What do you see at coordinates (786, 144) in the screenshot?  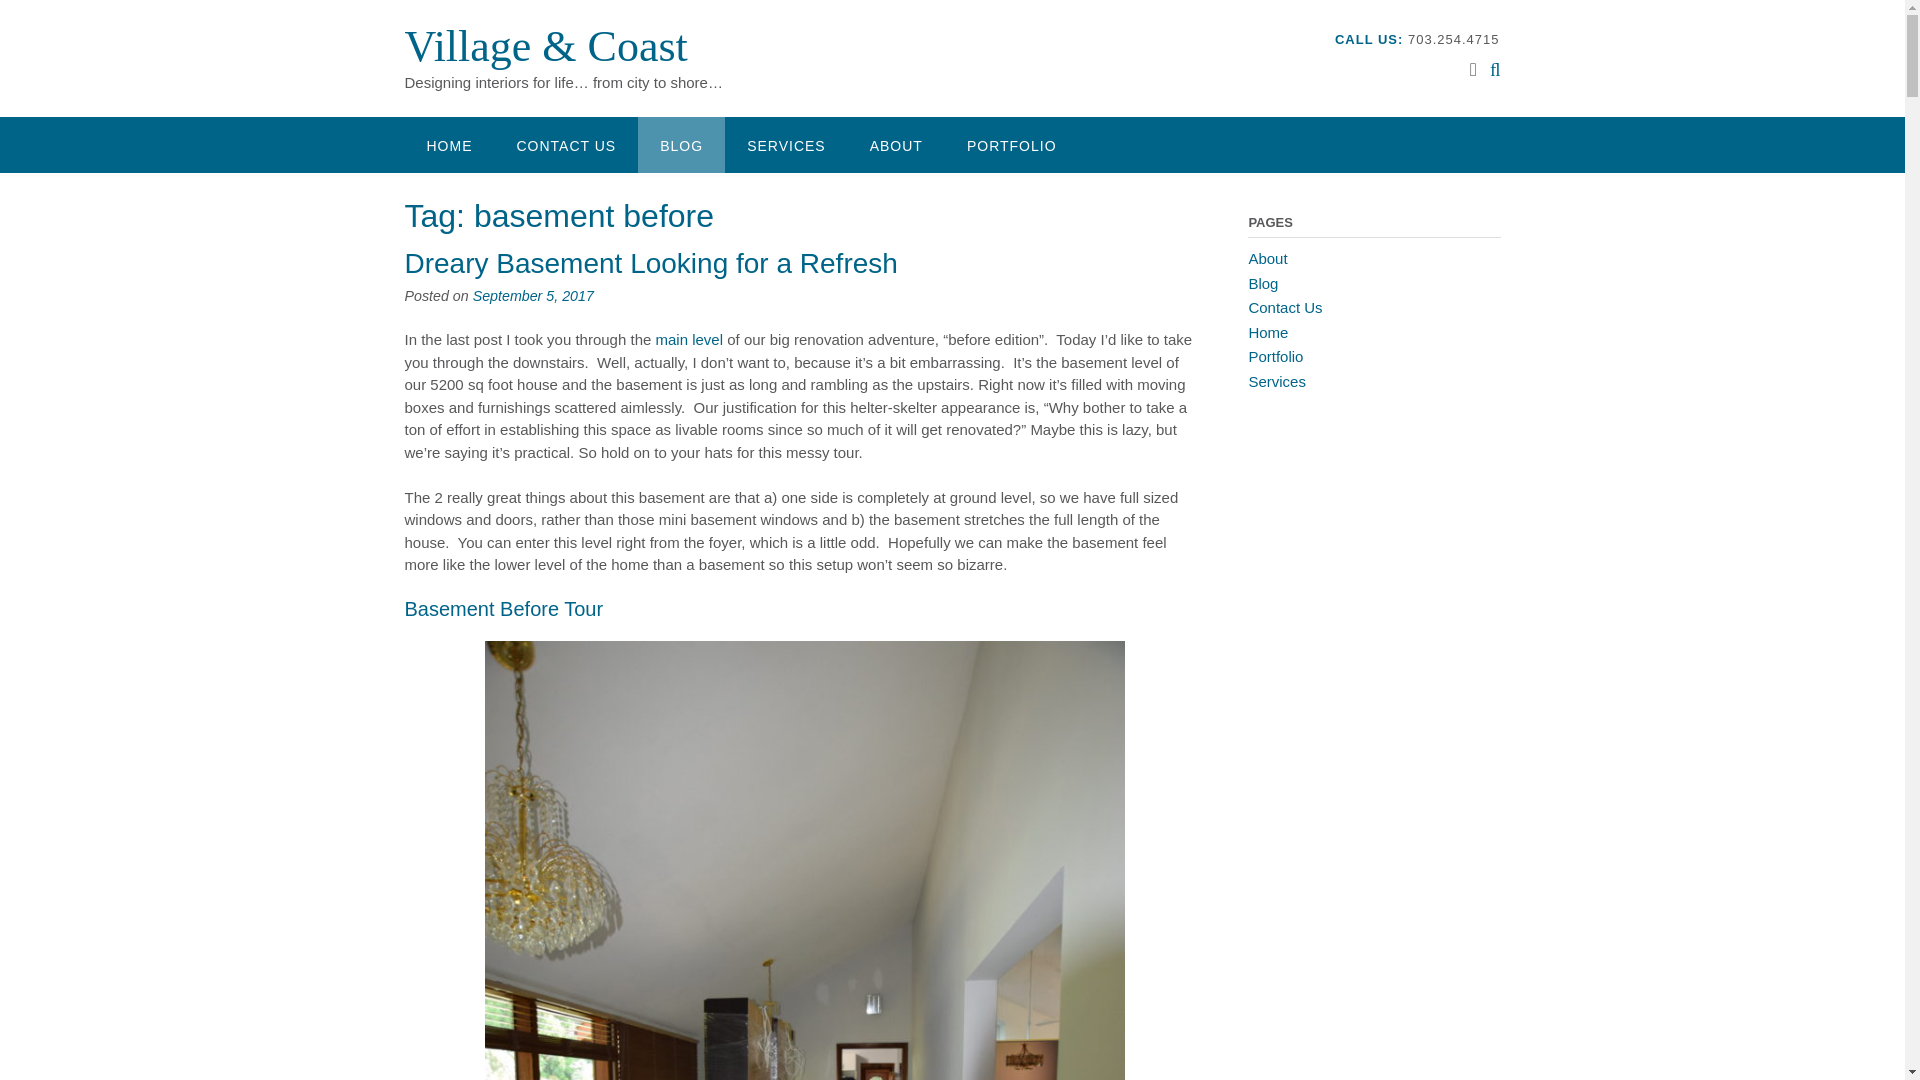 I see `SERVICES` at bounding box center [786, 144].